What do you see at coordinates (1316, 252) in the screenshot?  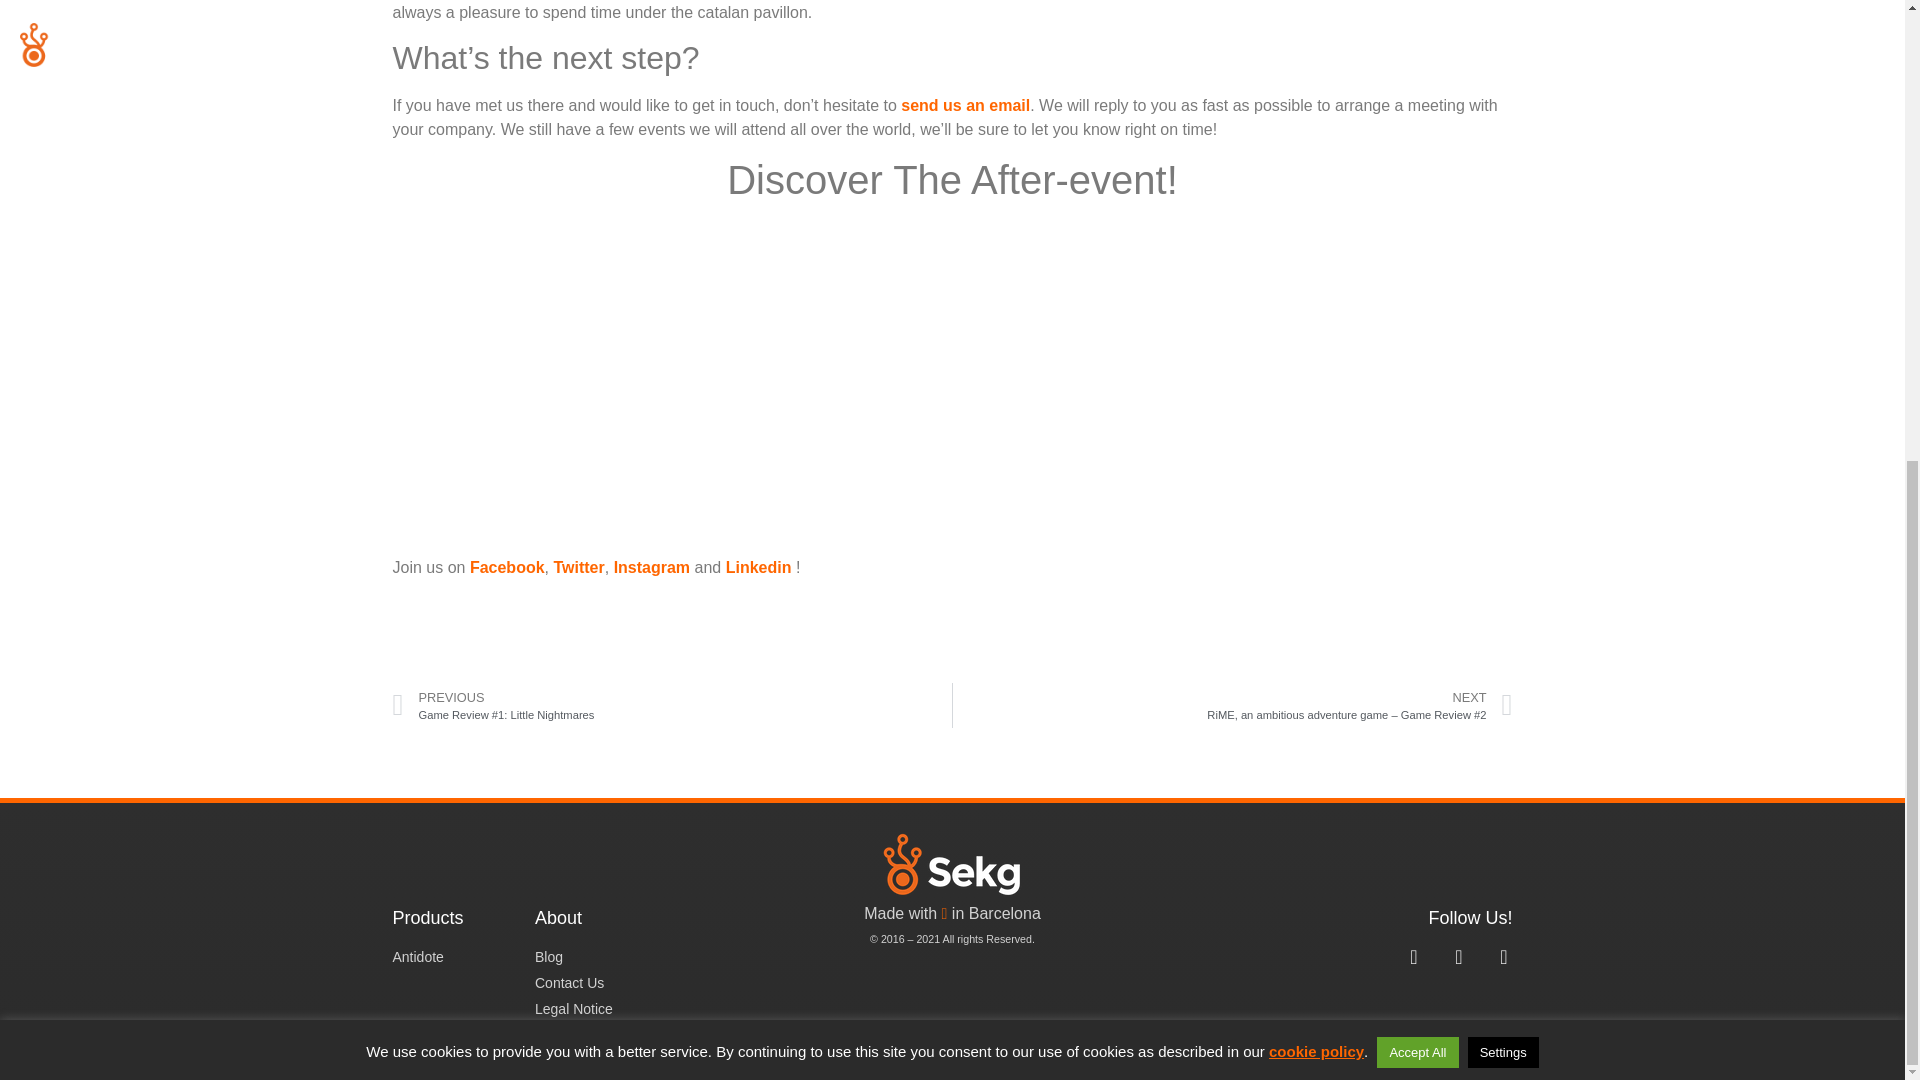 I see `cookie policy` at bounding box center [1316, 252].